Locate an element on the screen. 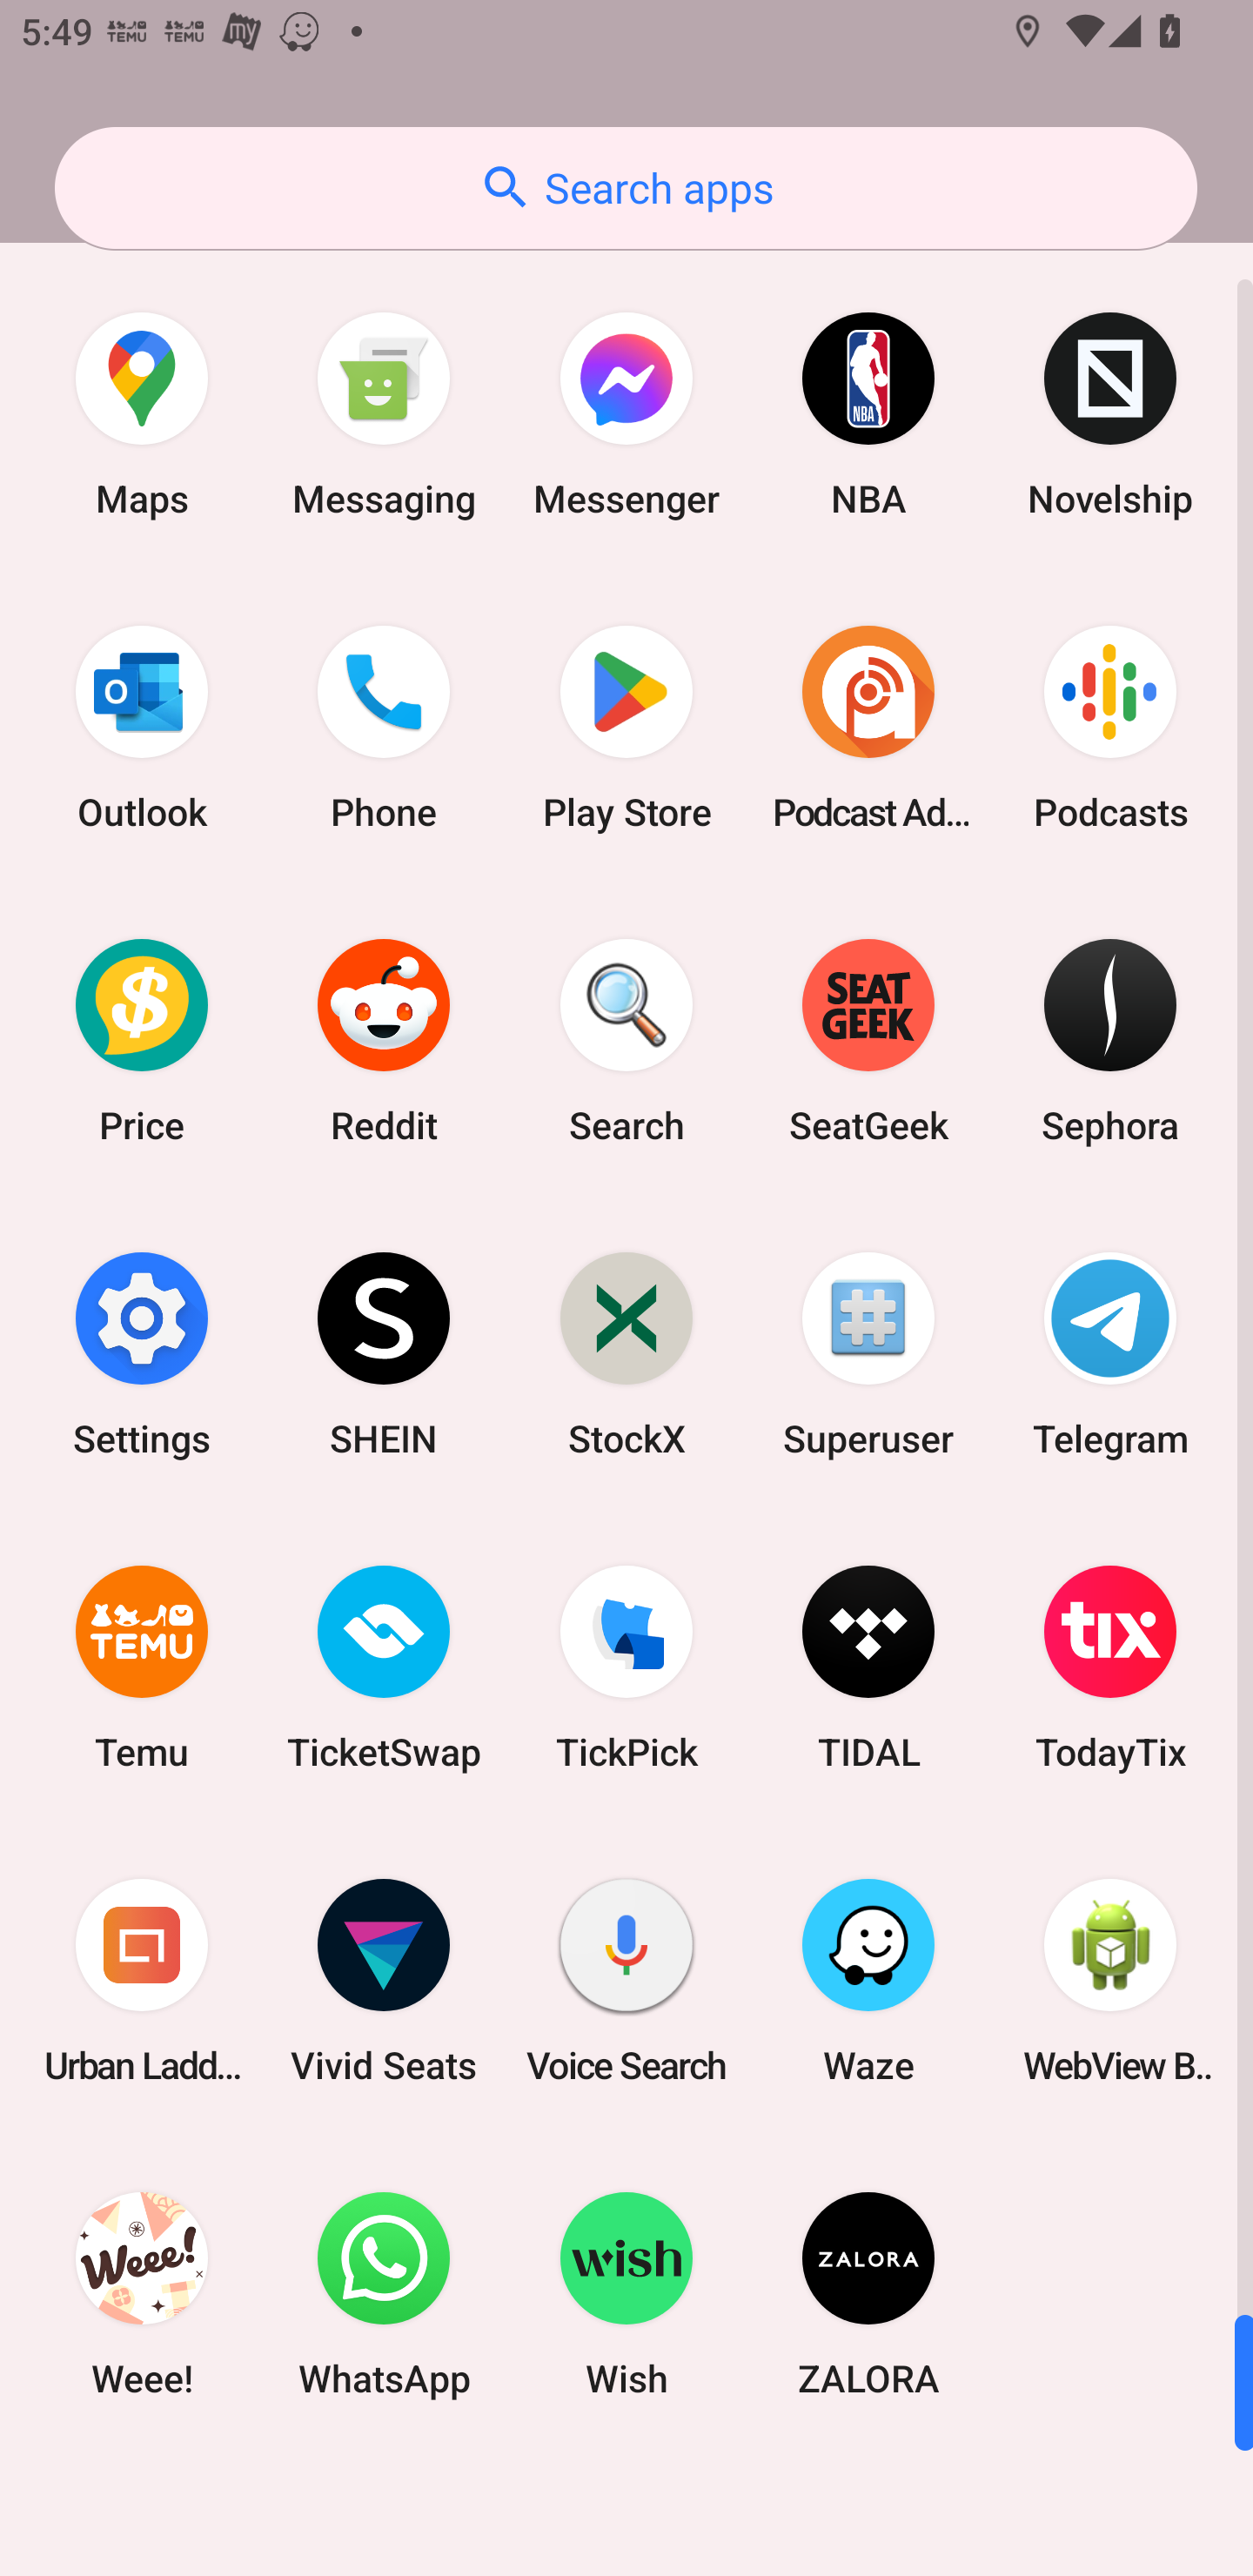 The image size is (1253, 2576). Vivid Seats is located at coordinates (384, 1981).